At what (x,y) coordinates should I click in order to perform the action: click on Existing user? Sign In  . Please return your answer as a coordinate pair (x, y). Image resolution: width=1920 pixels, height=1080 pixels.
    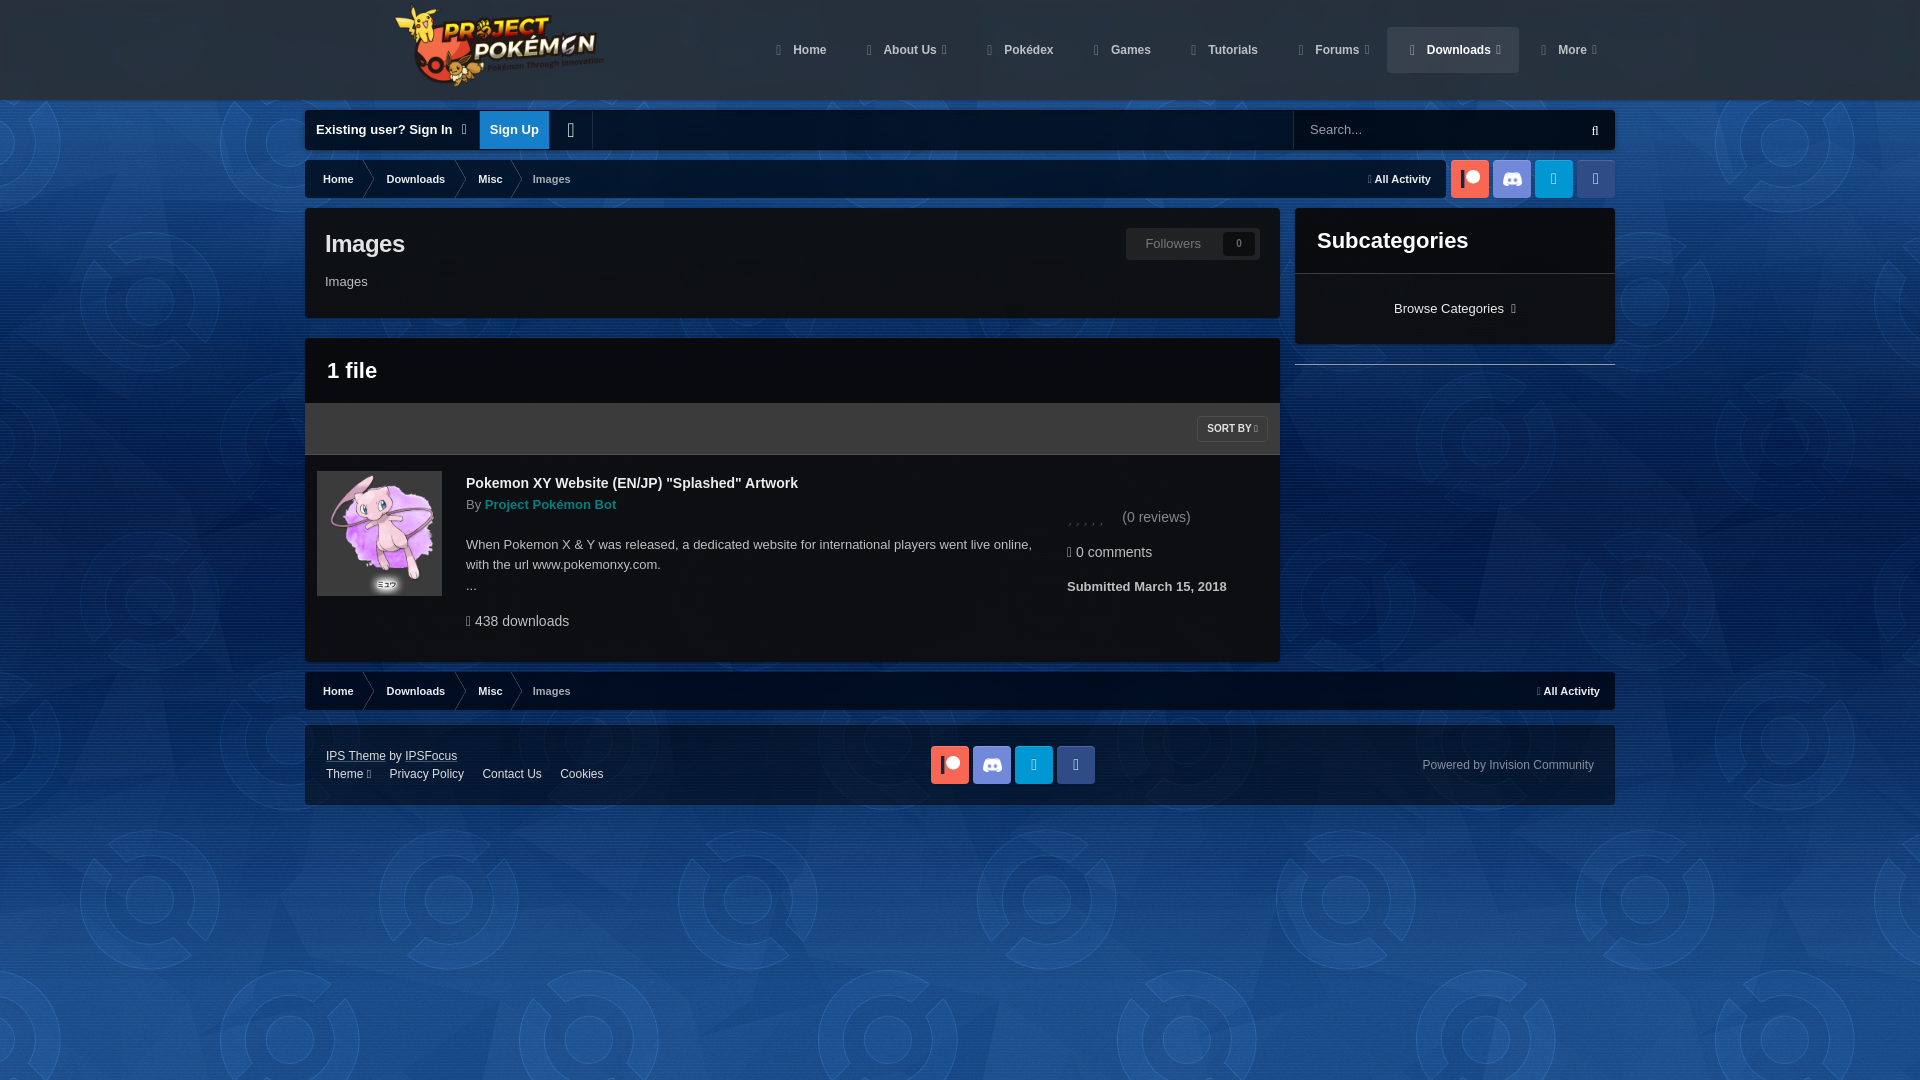
    Looking at the image, I should click on (392, 130).